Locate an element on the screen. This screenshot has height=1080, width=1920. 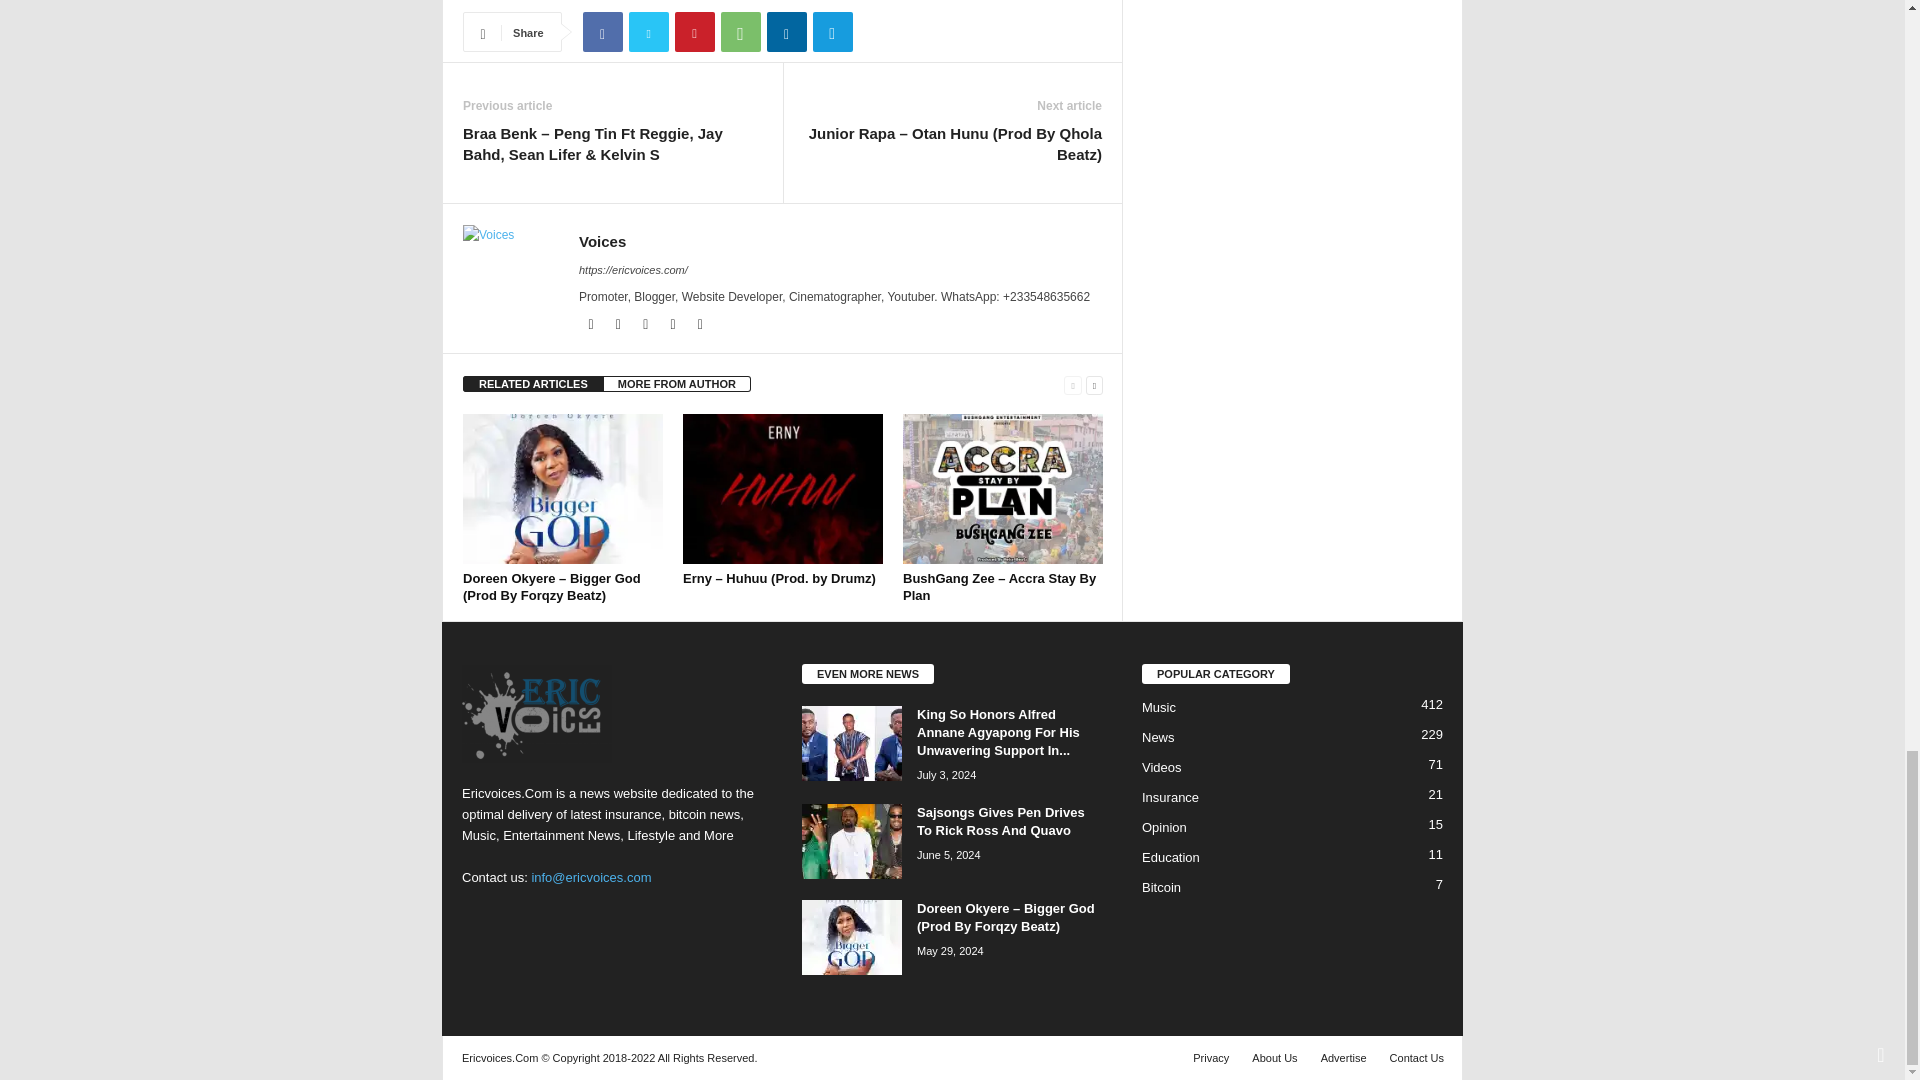
Twitter is located at coordinates (648, 31).